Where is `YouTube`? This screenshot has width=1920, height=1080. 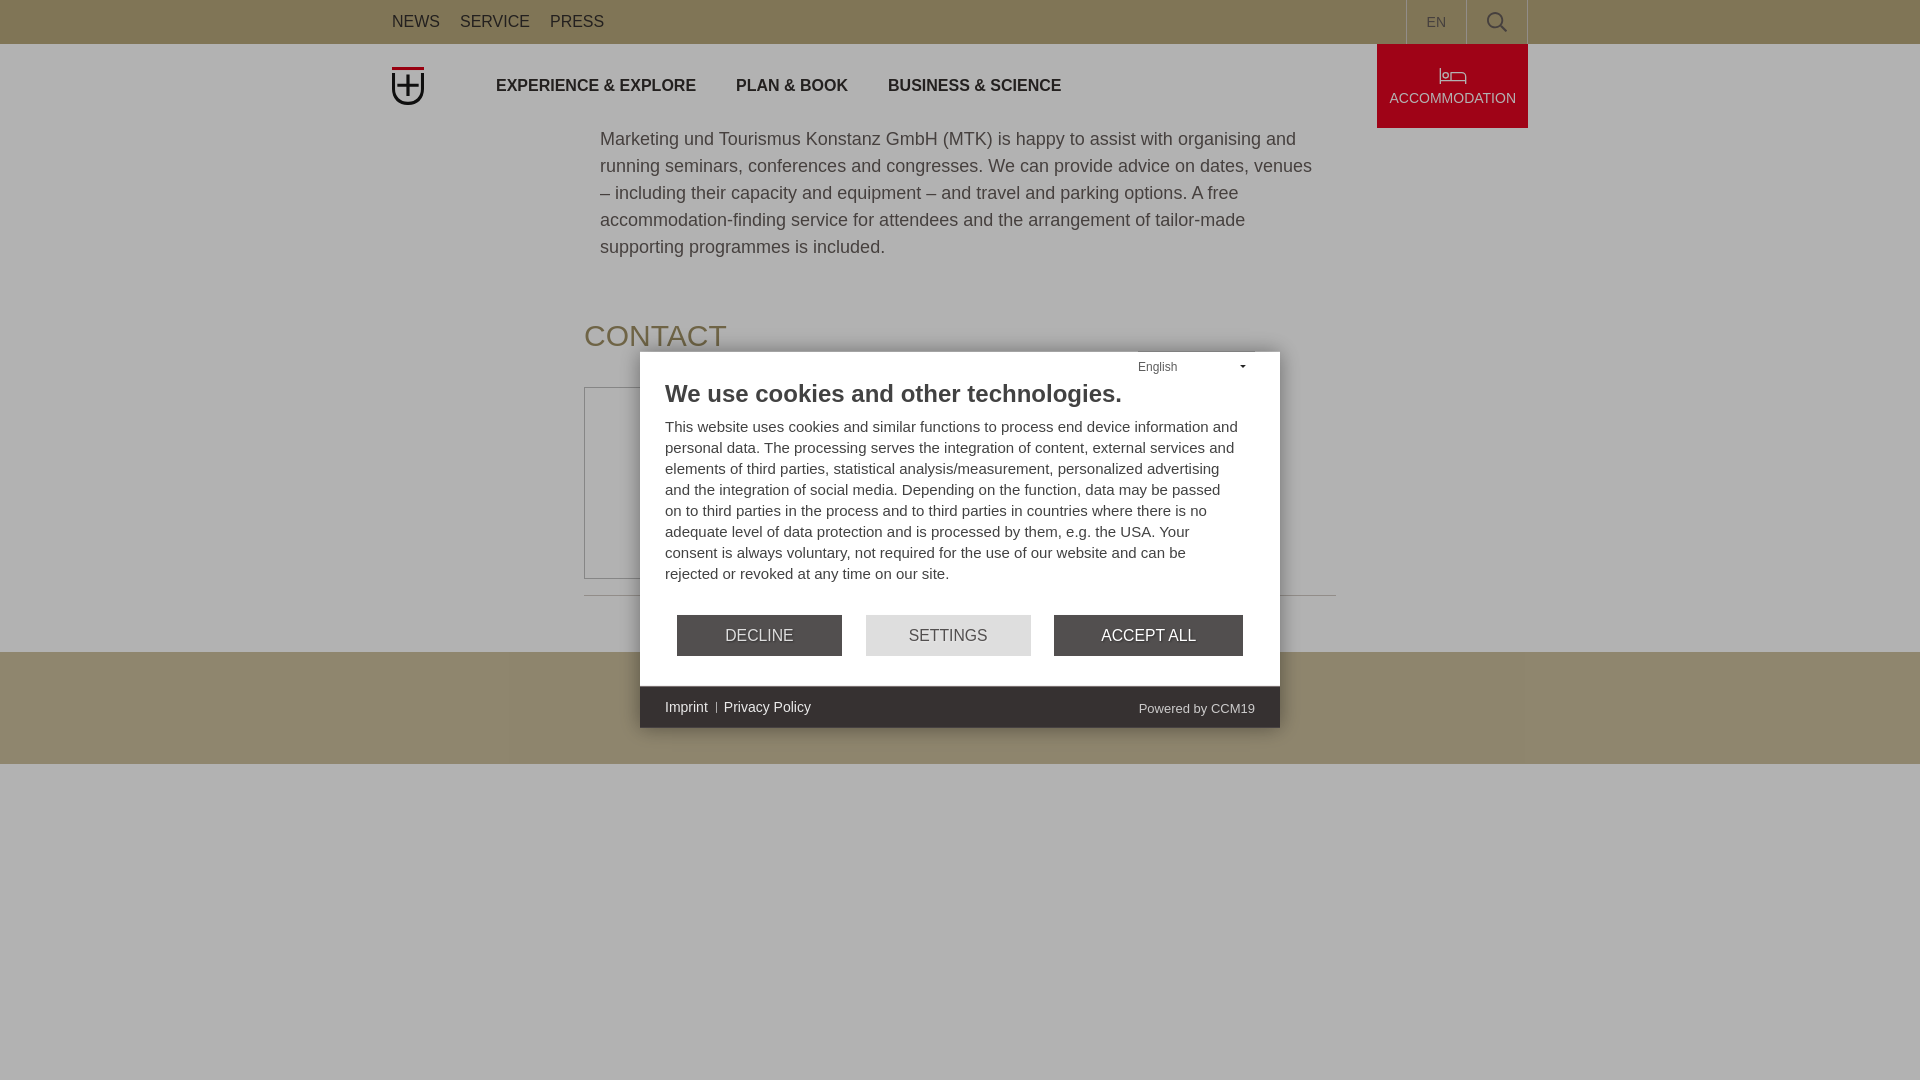
YouTube is located at coordinates (576, 719).